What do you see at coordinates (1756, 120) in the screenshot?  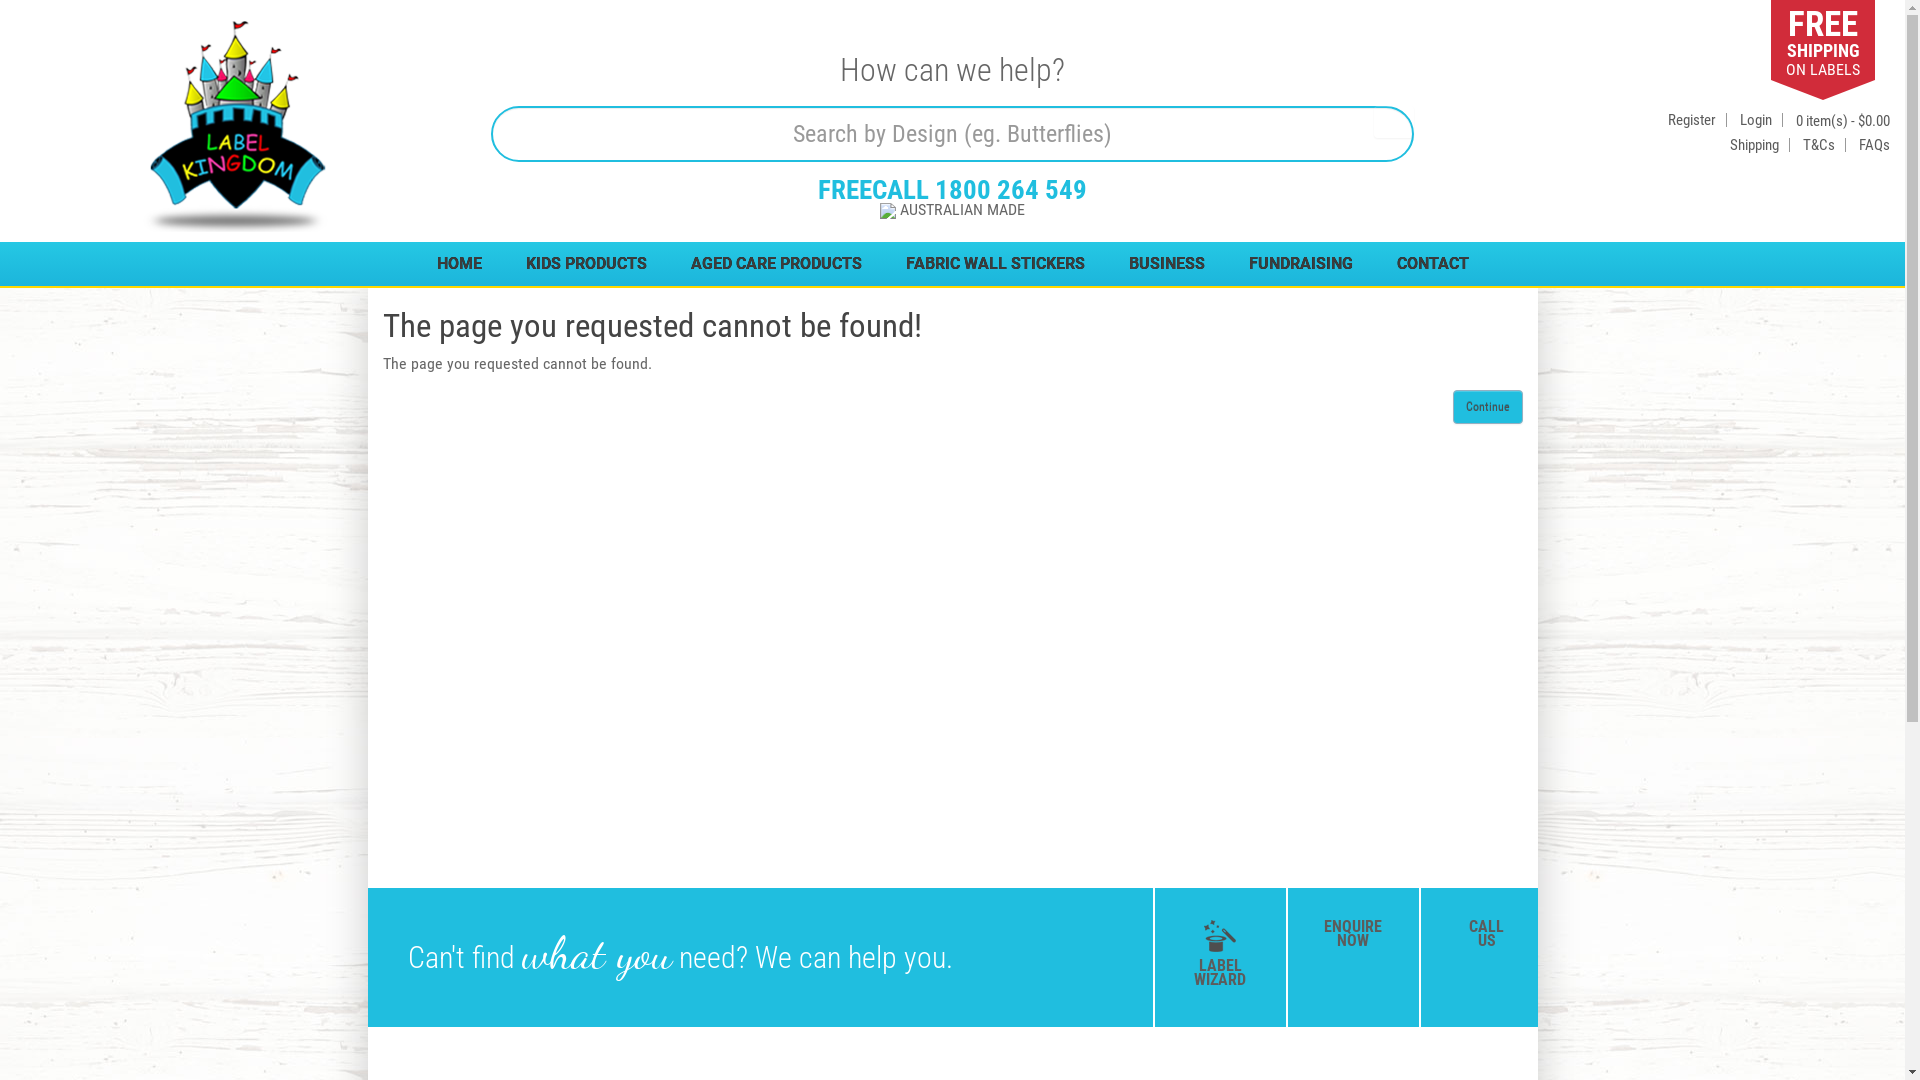 I see `Login` at bounding box center [1756, 120].